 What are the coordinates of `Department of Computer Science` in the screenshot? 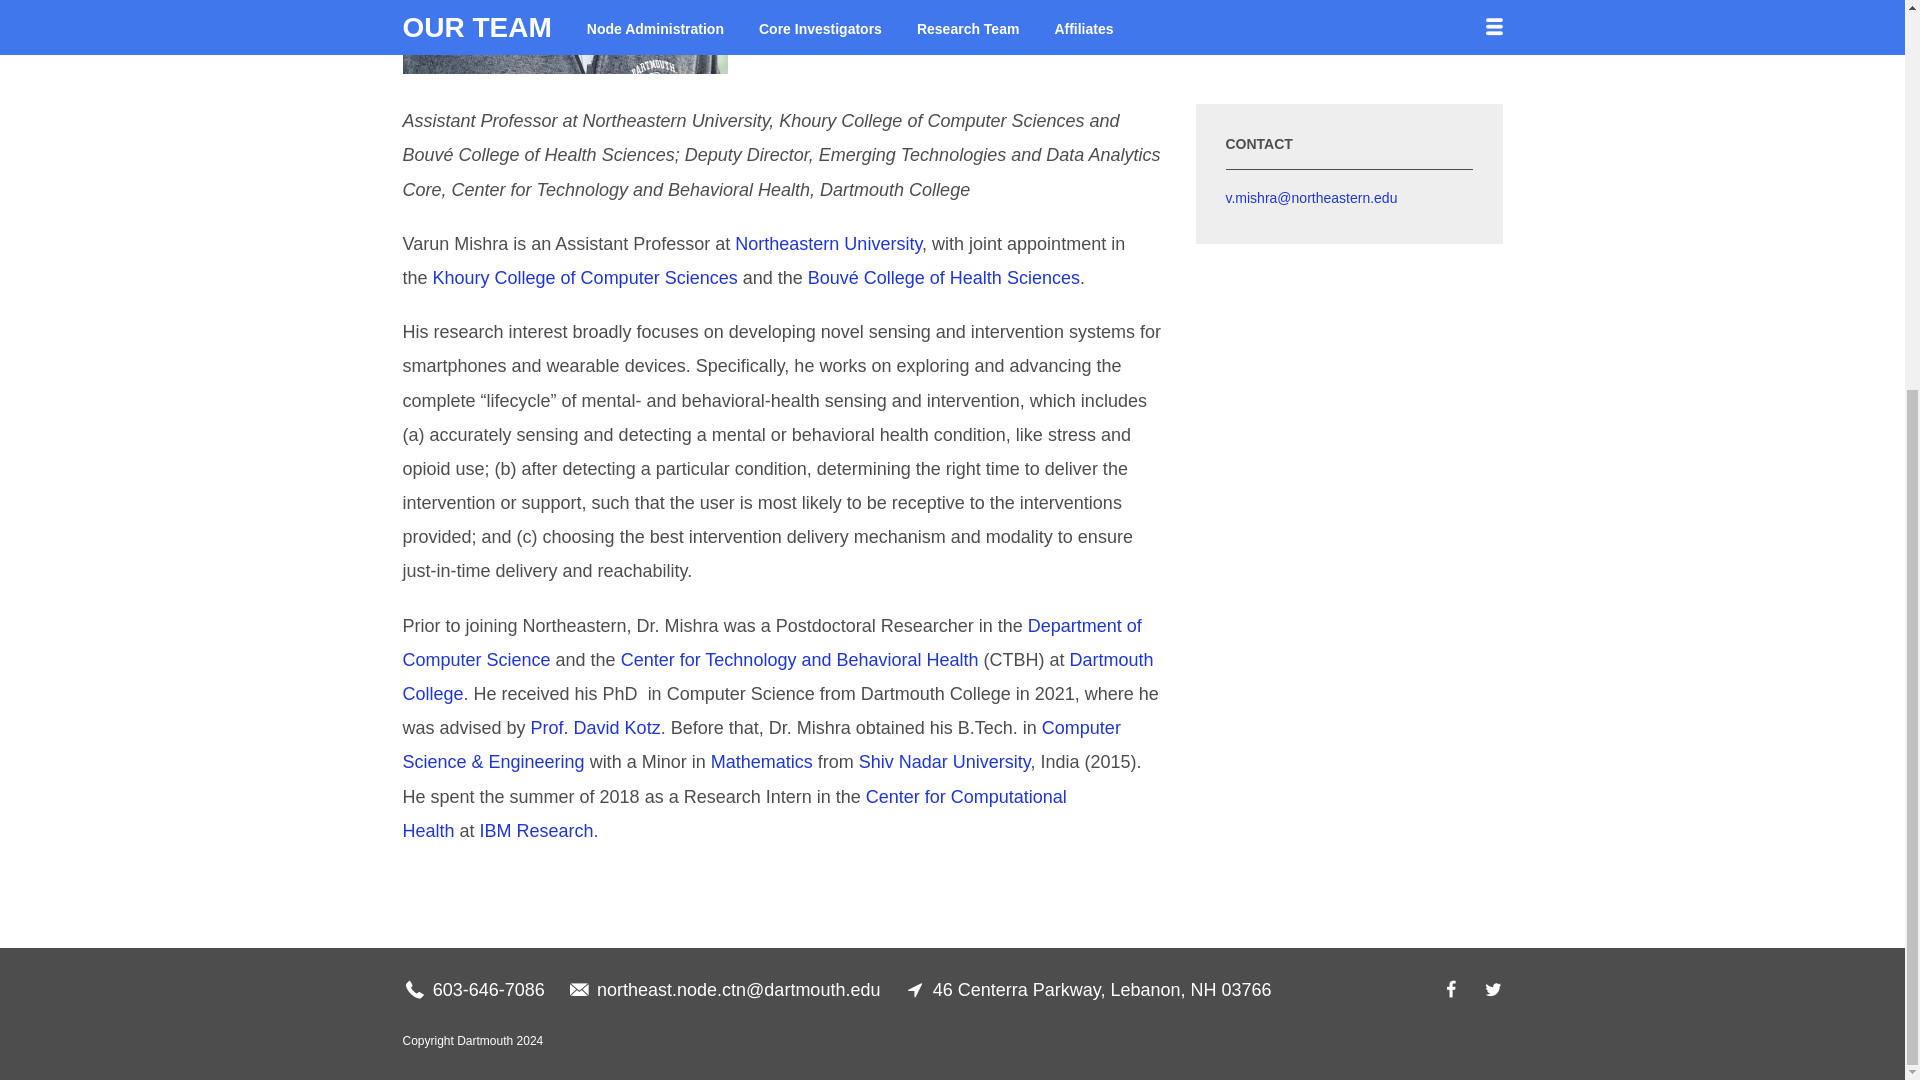 It's located at (770, 642).